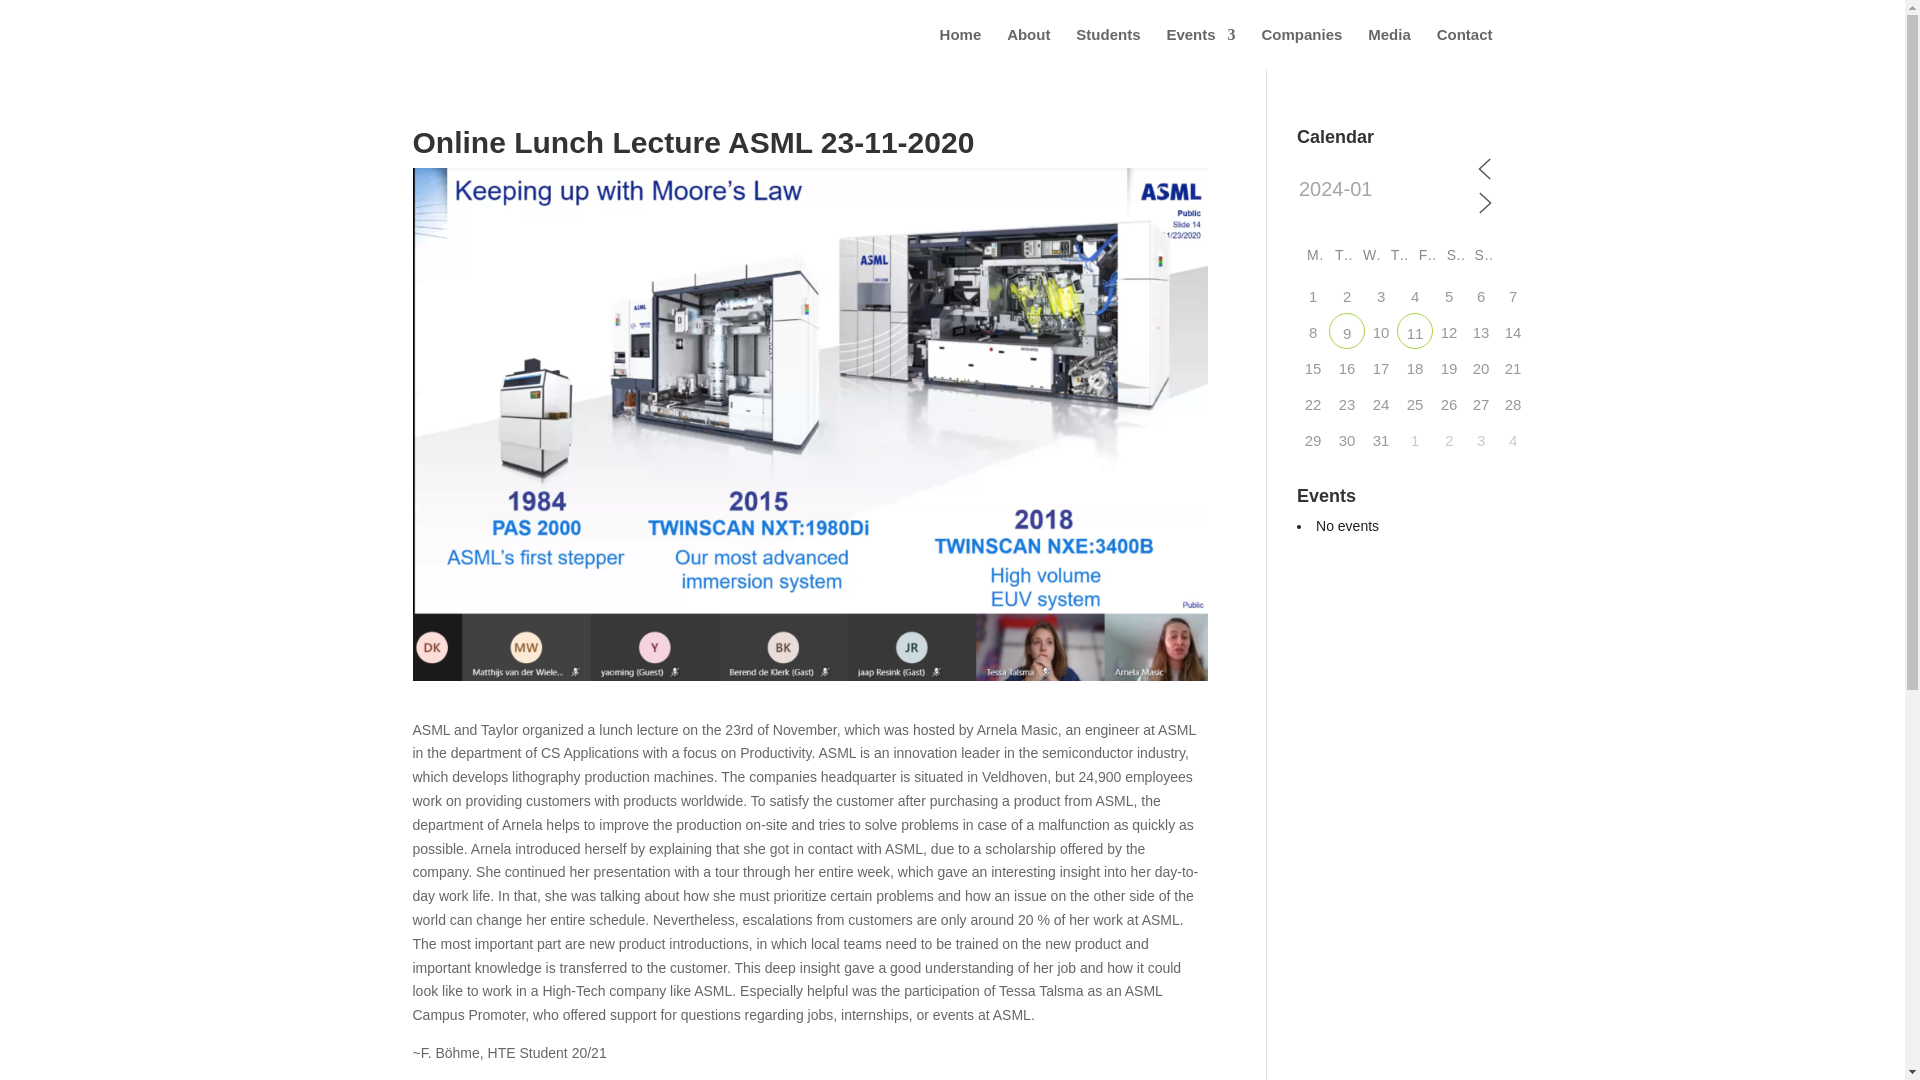  I want to click on 11, so click(1414, 330).